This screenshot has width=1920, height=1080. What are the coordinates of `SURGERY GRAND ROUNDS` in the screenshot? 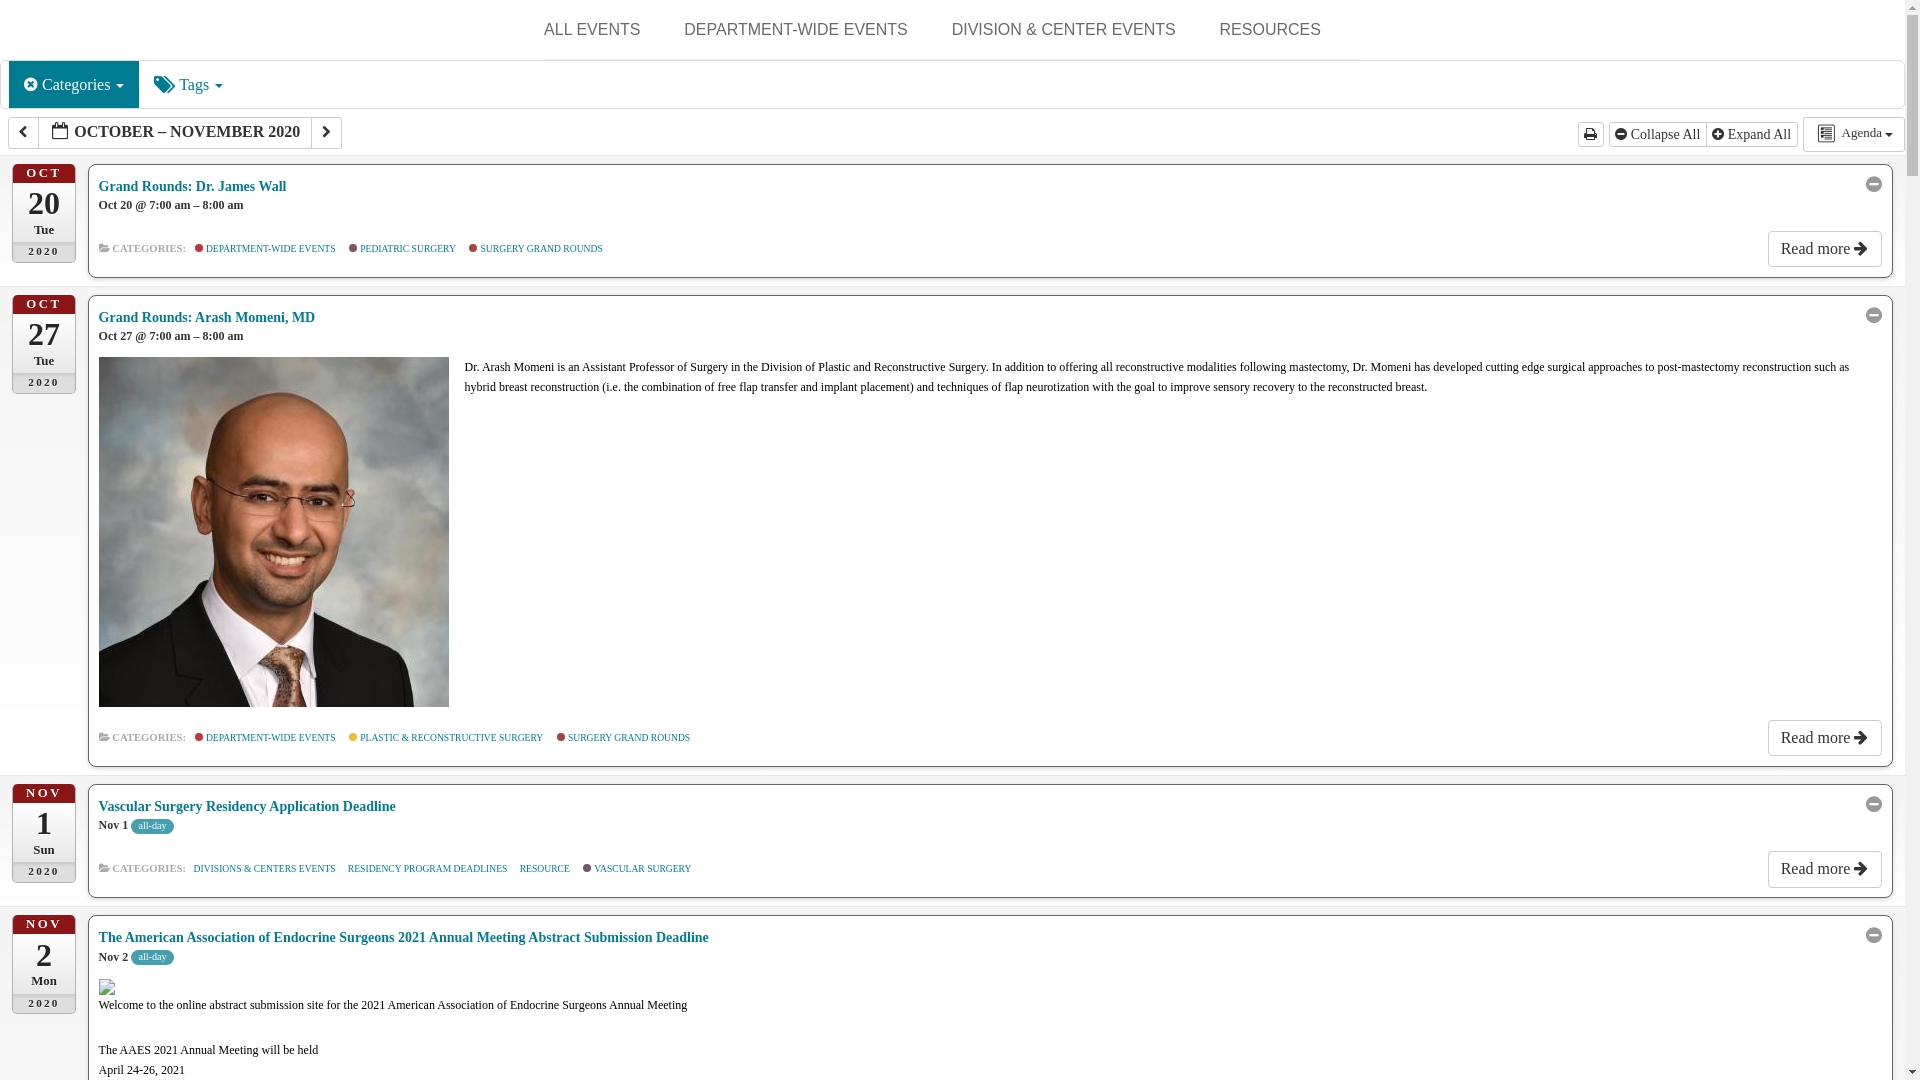 It's located at (783, 81).